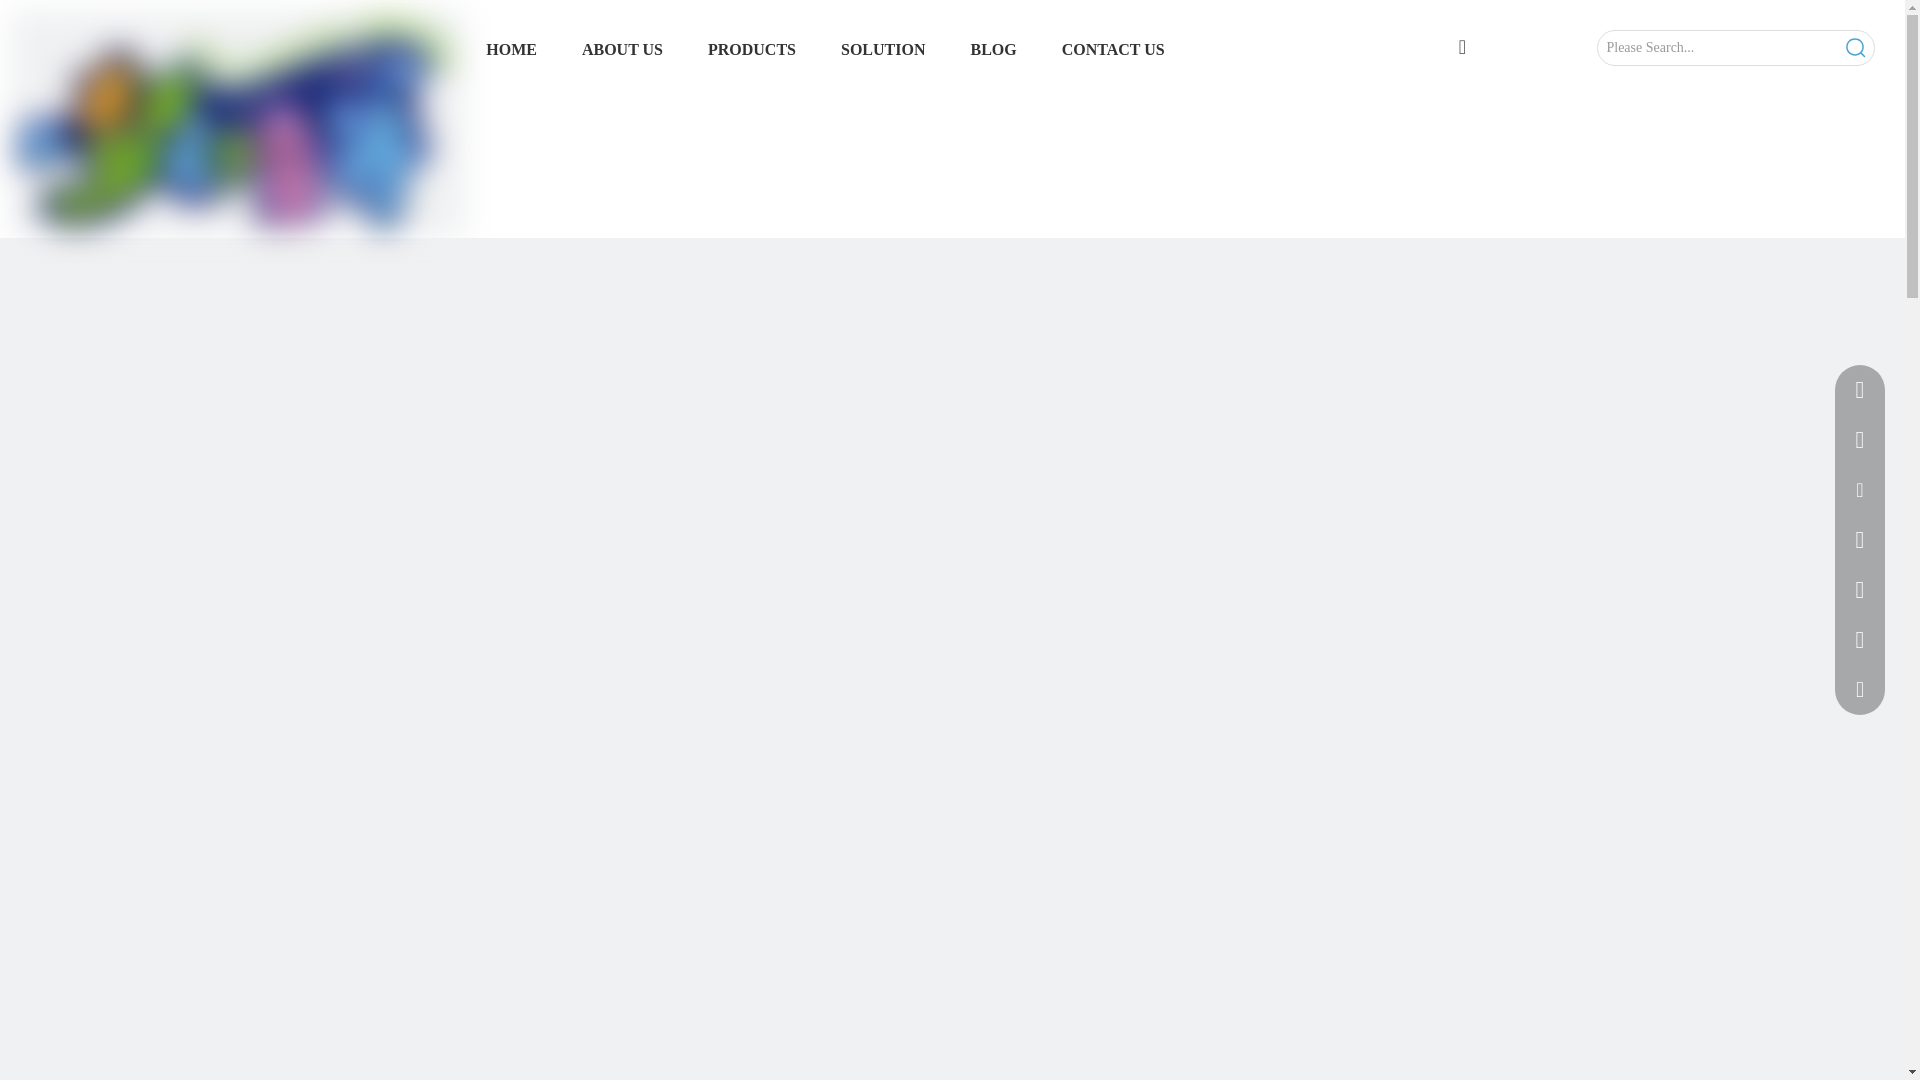  I want to click on CONTACT US, so click(1113, 50).